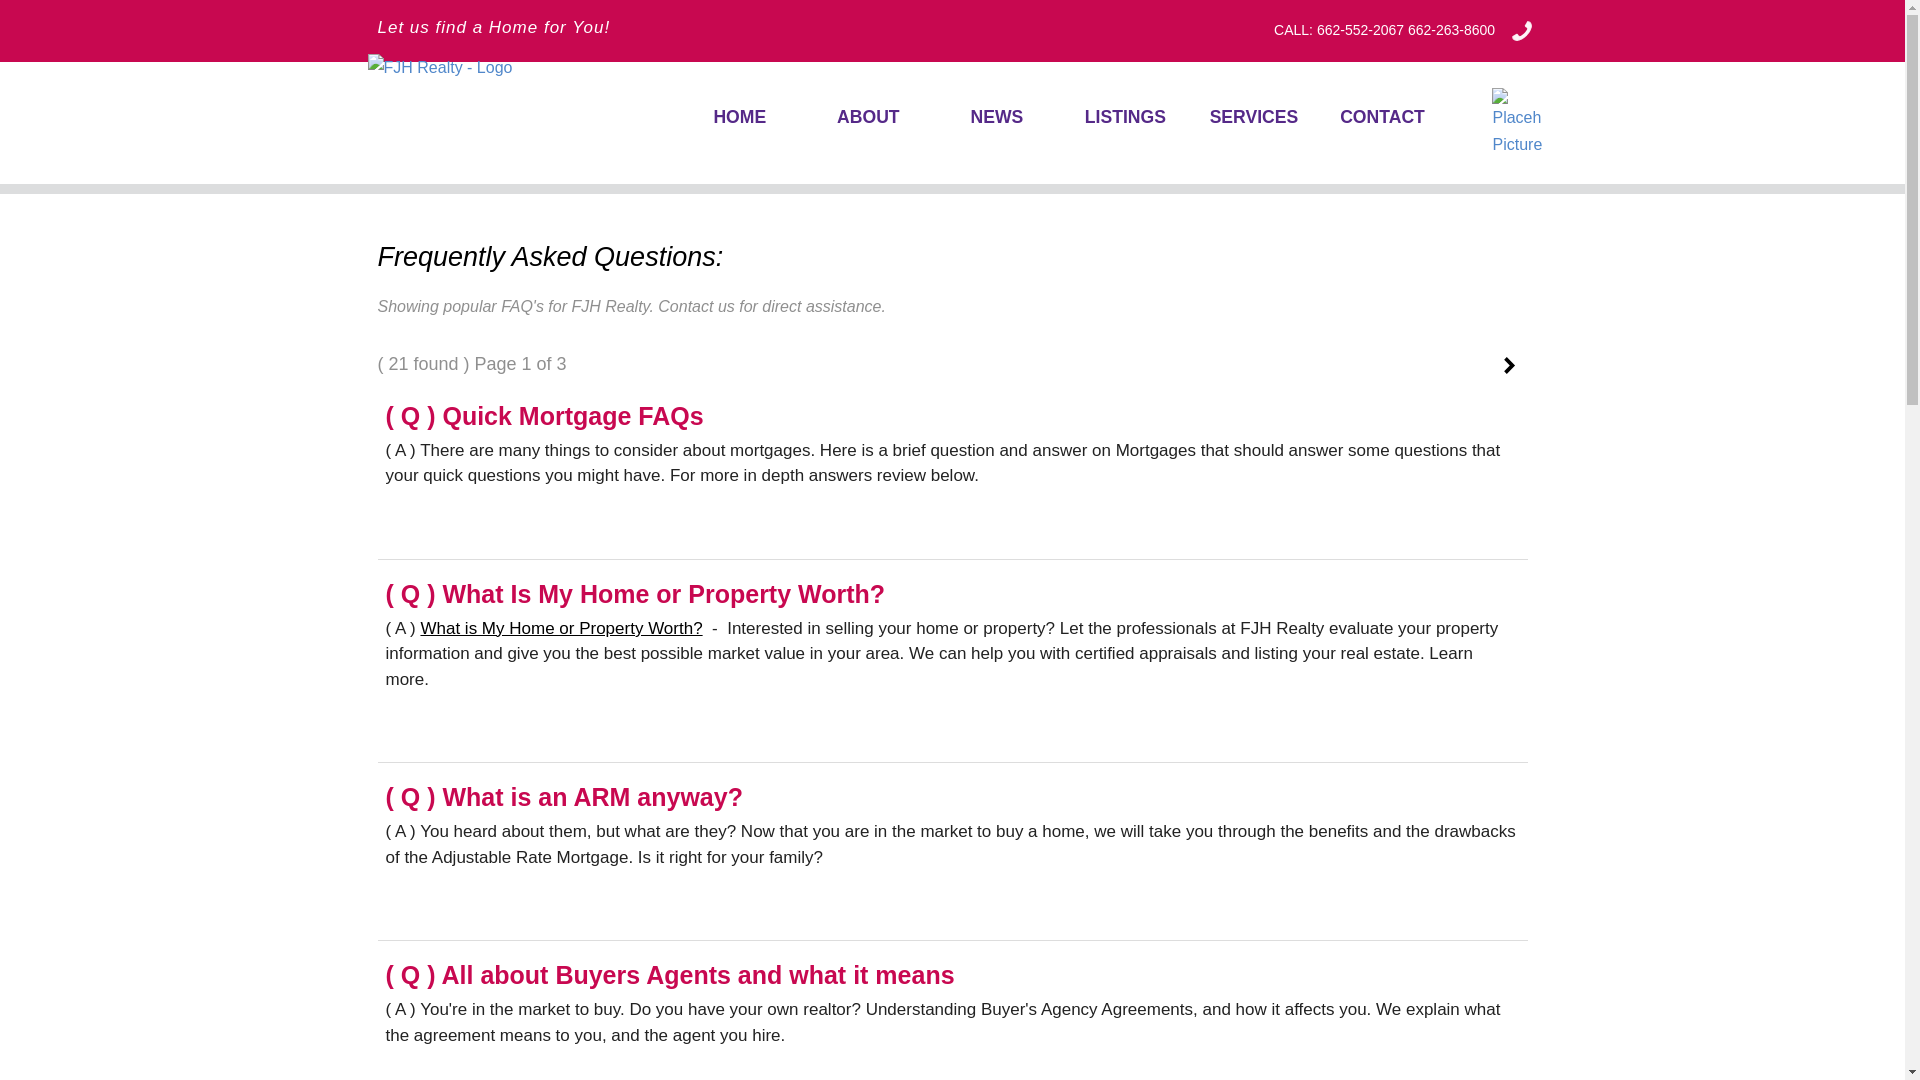 Image resolution: width=1920 pixels, height=1080 pixels. Describe the element at coordinates (564, 797) in the screenshot. I see `FJH Realty Detail FAQ Answer` at that location.